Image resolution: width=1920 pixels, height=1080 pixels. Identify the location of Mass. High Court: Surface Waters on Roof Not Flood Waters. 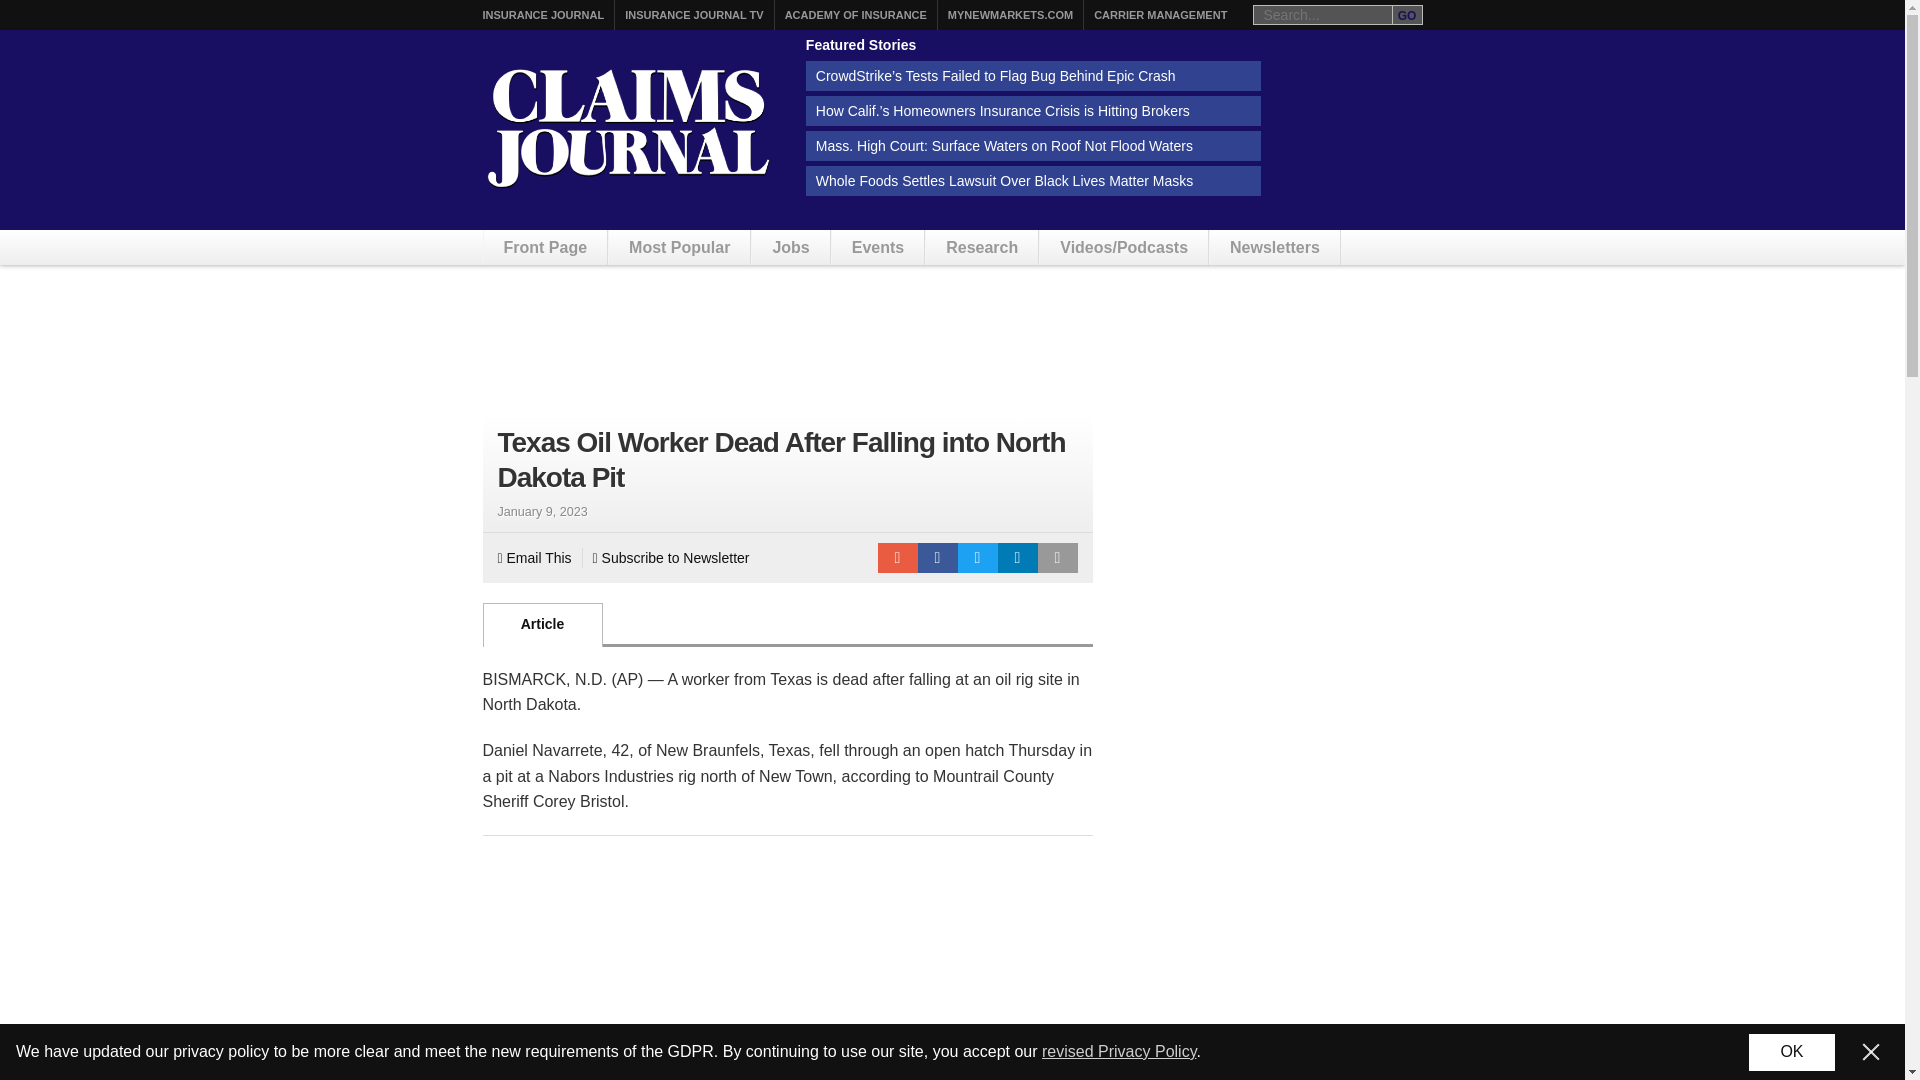
(1034, 145).